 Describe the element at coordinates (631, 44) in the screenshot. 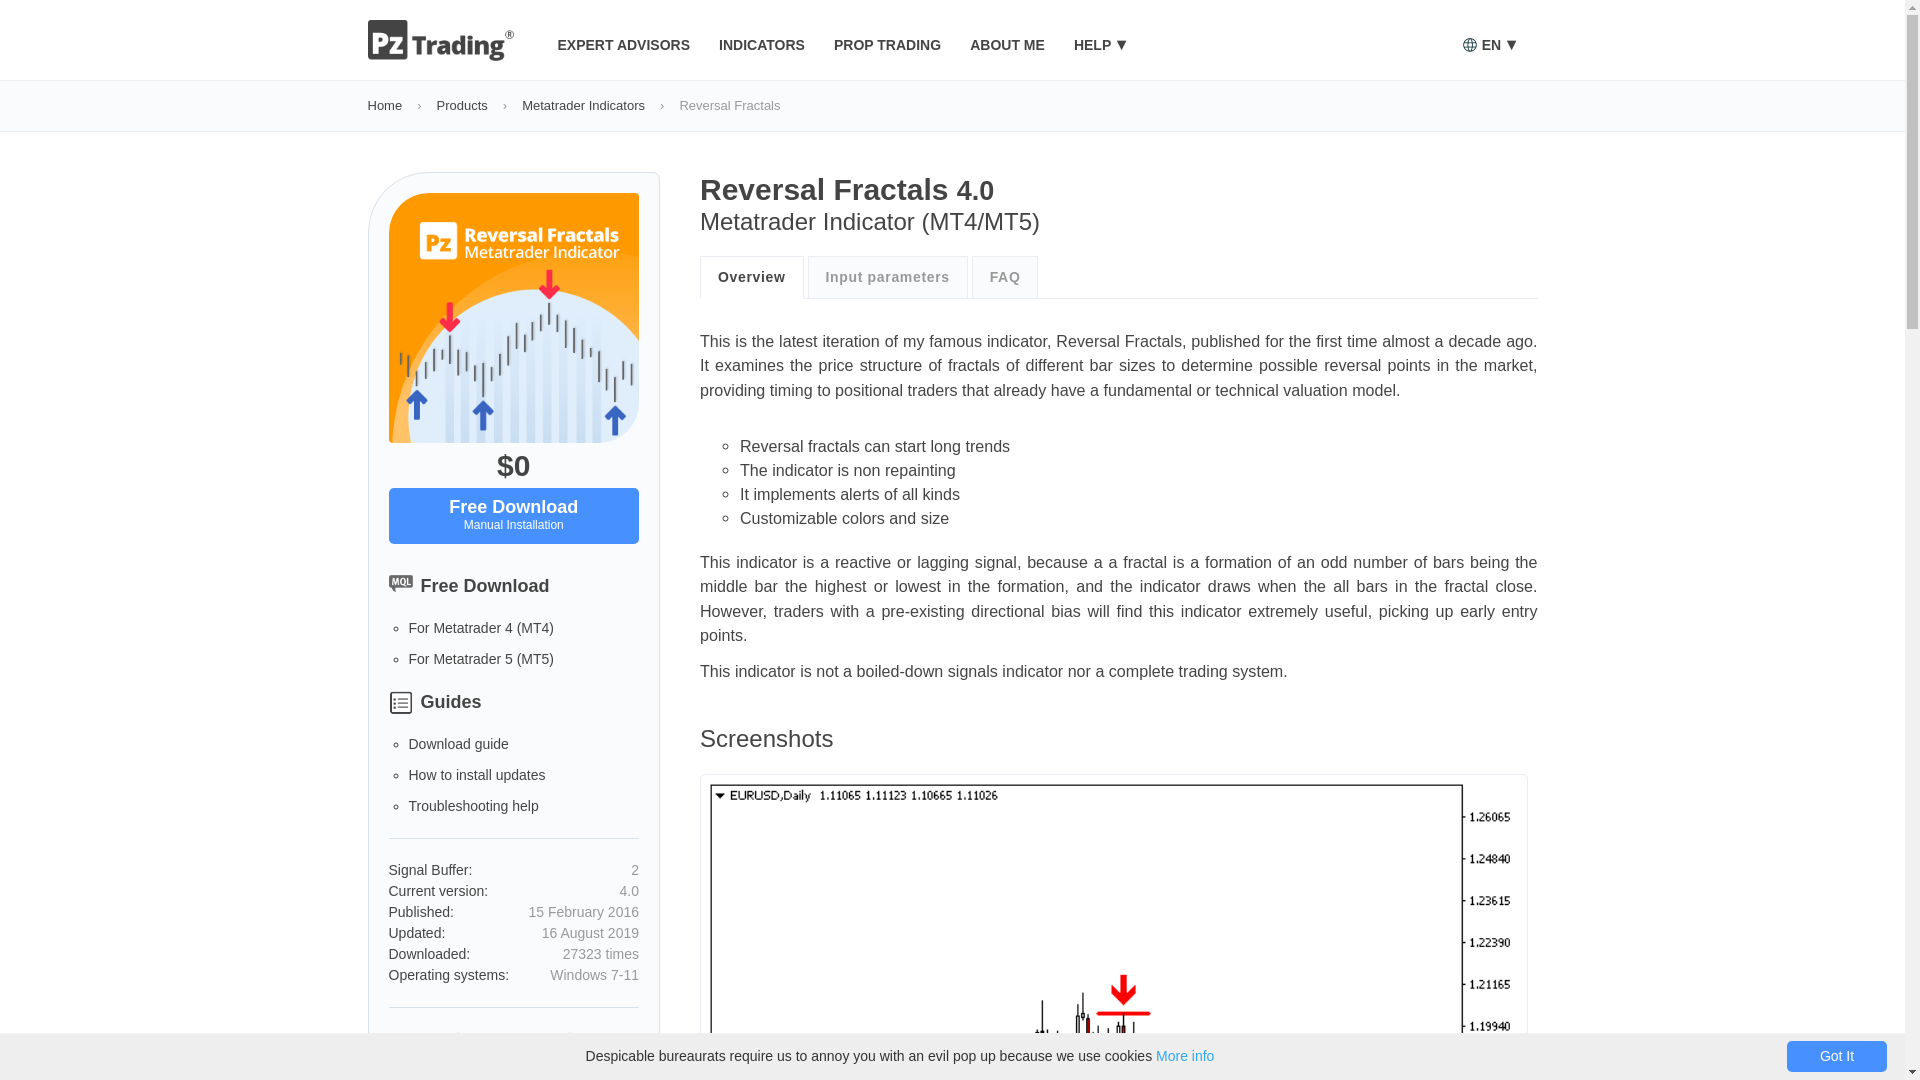

I see `EXPERT ADVISORS` at that location.